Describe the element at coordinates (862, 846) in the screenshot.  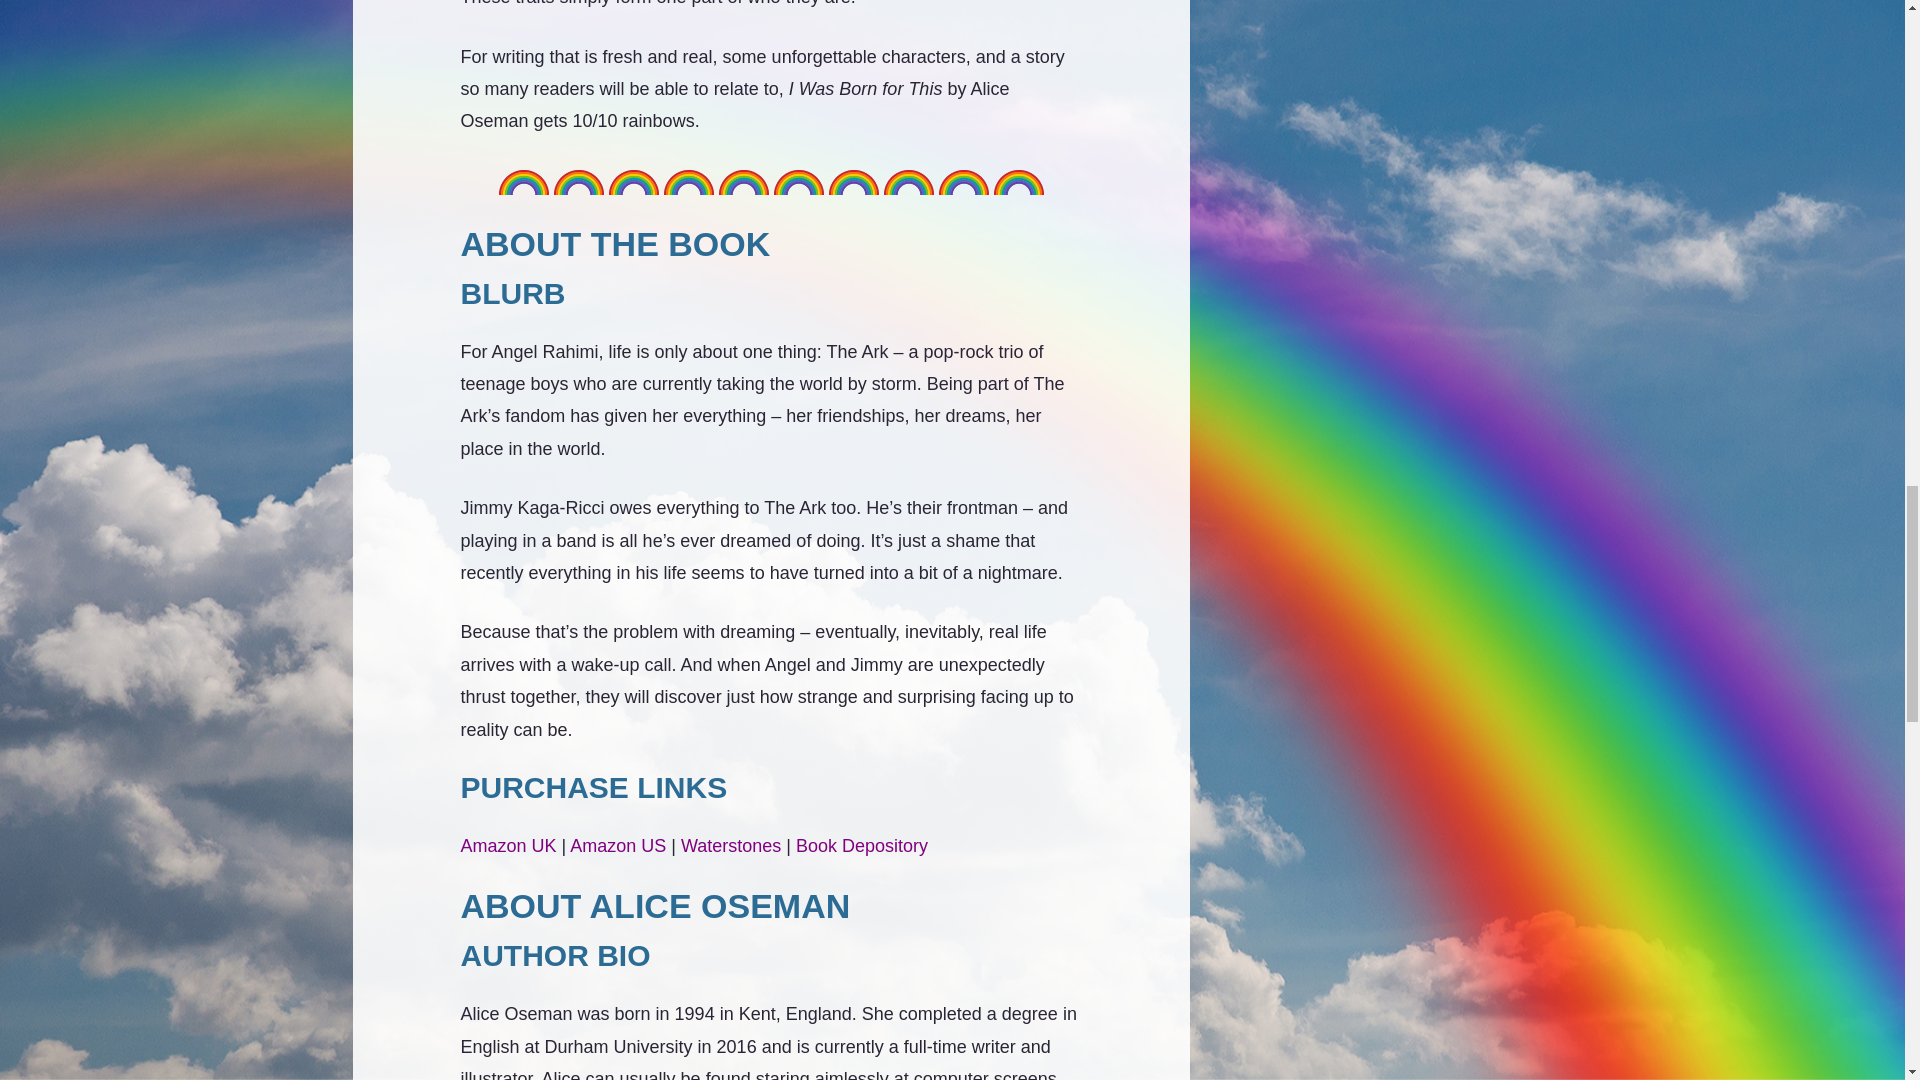
I see `Book Depository` at that location.